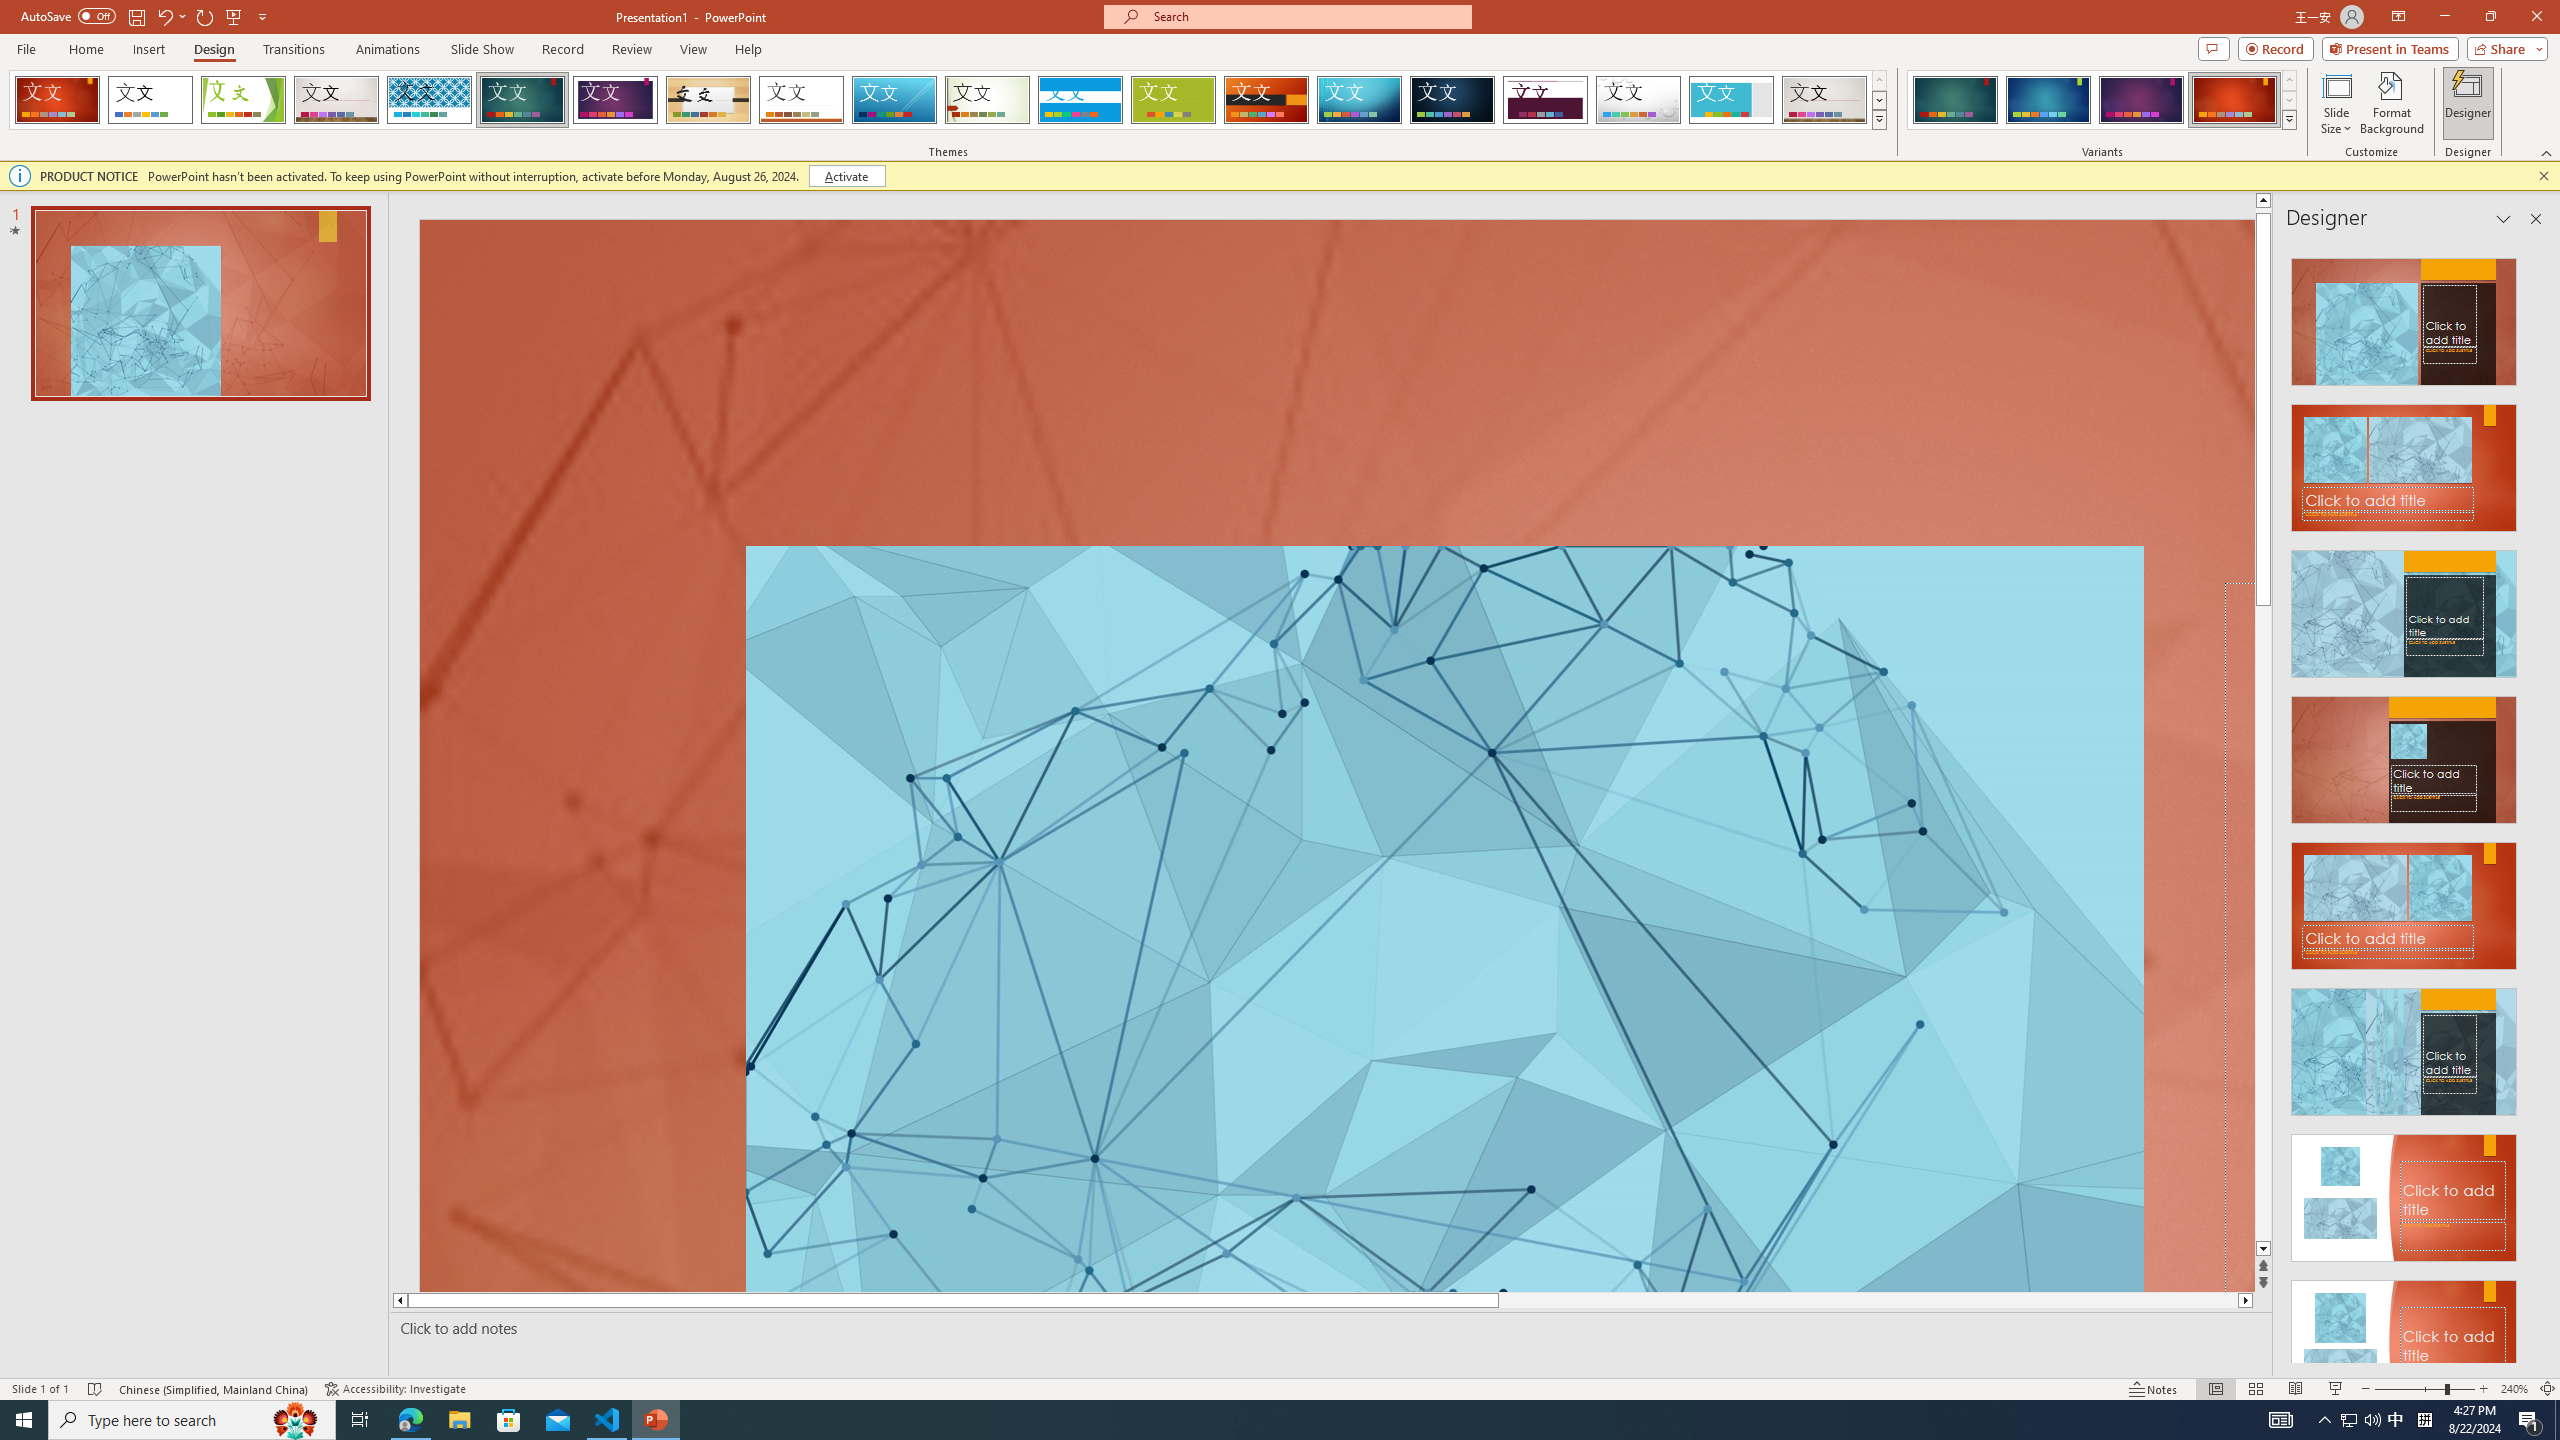 The image size is (2560, 1440). Describe the element at coordinates (243, 100) in the screenshot. I see `Facet` at that location.